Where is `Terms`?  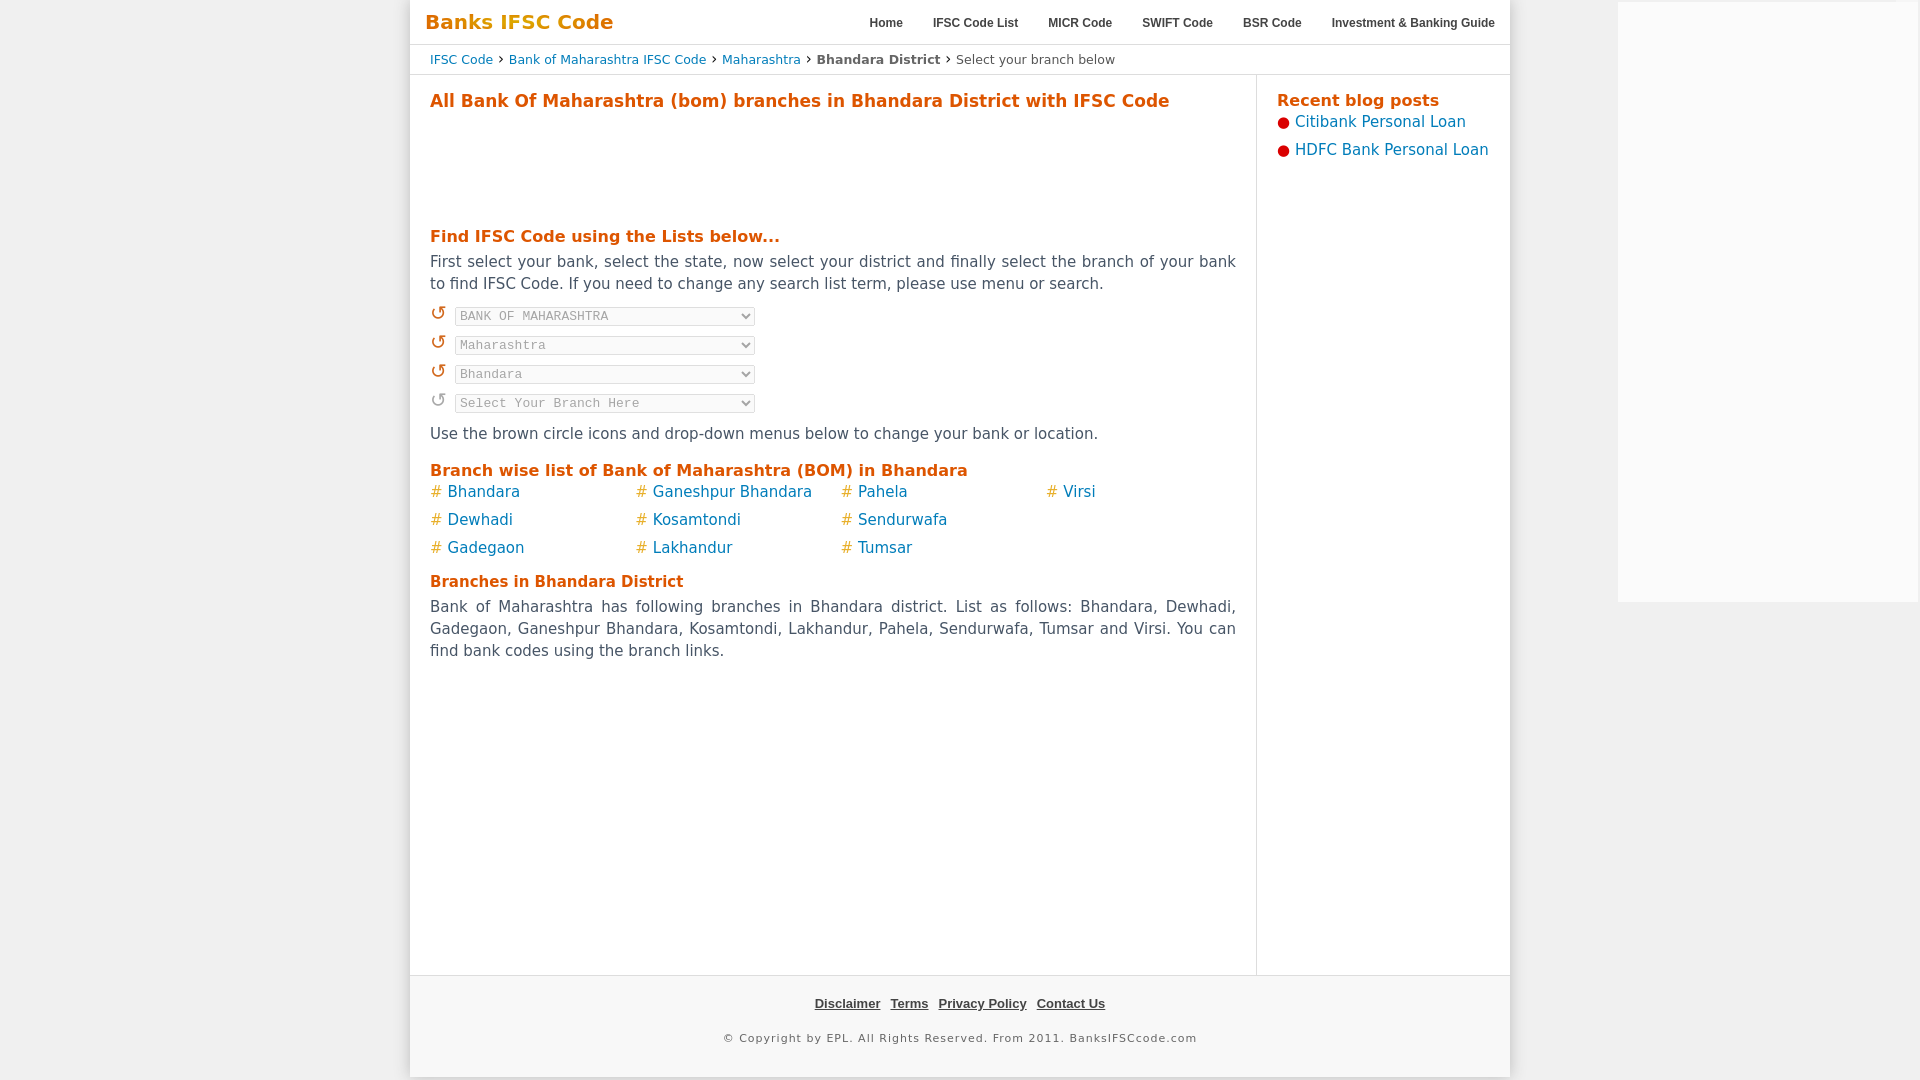 Terms is located at coordinates (908, 1002).